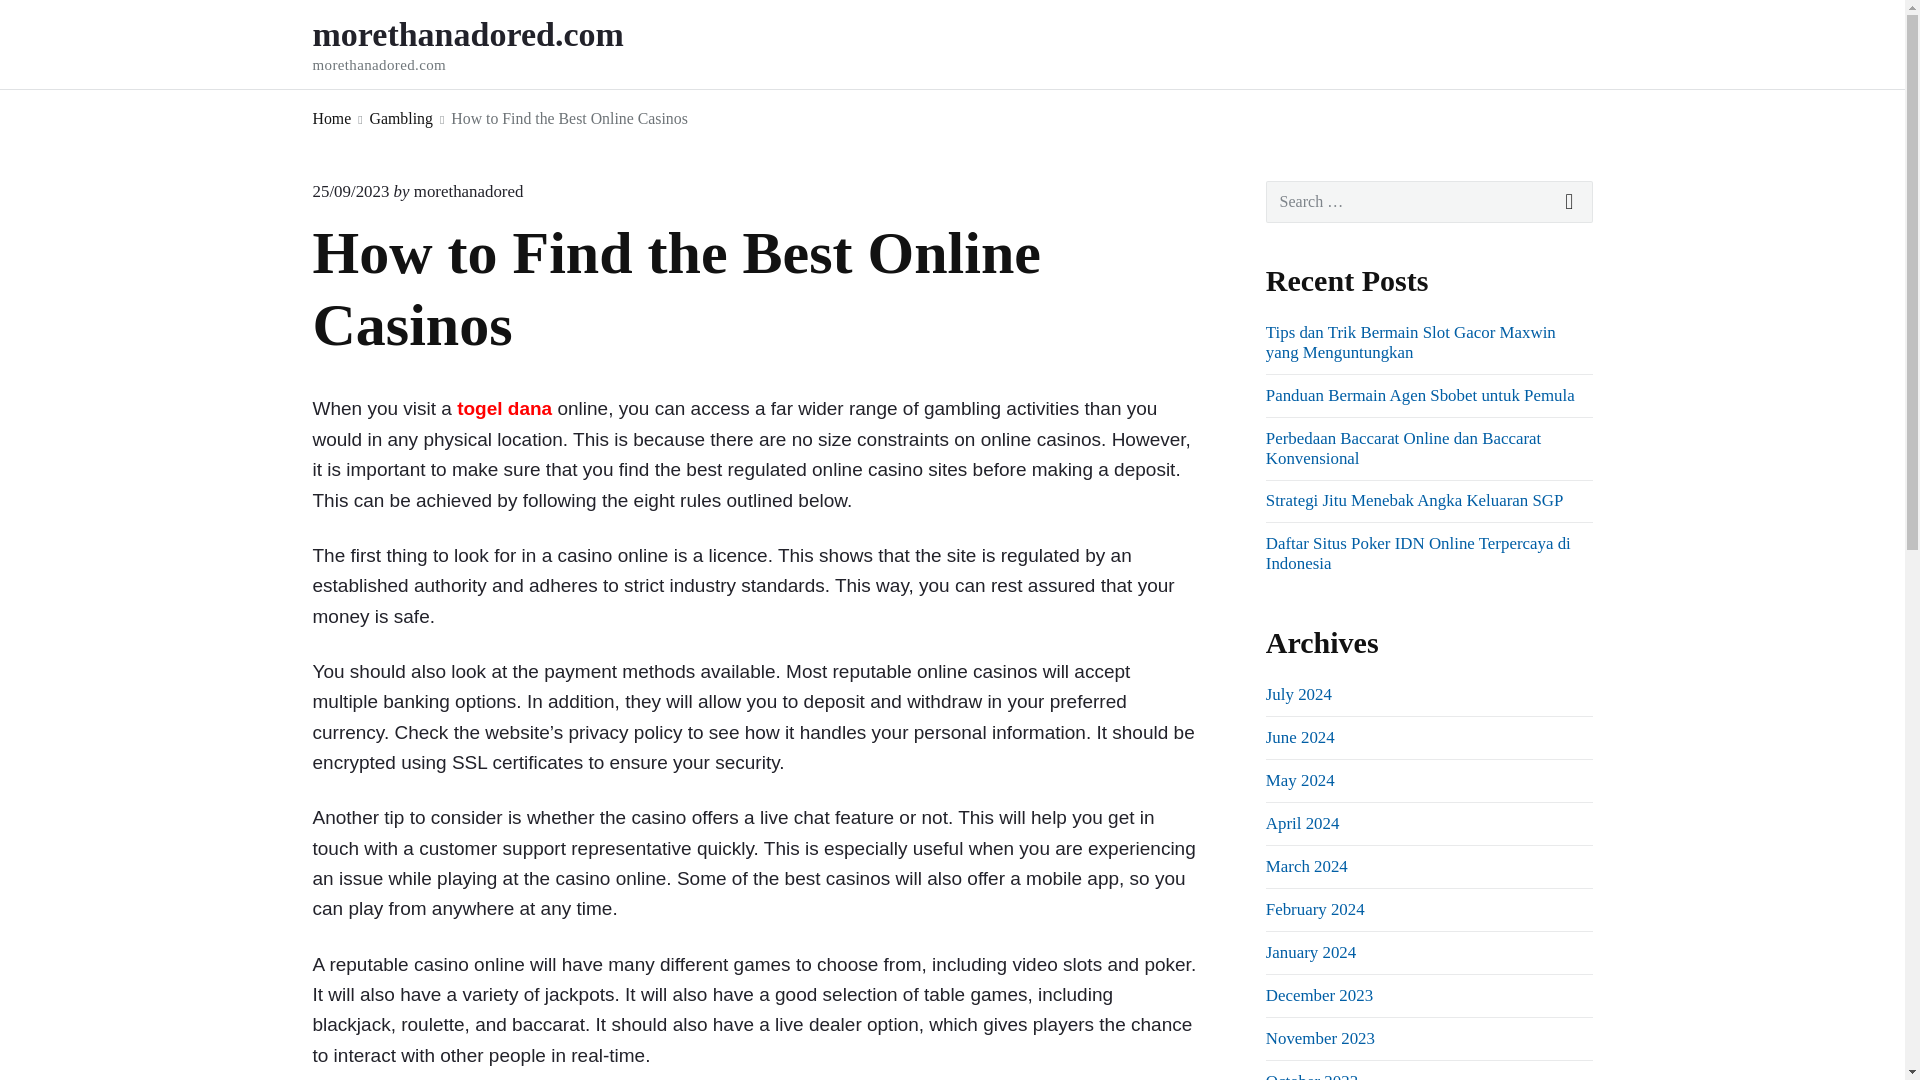  What do you see at coordinates (1318, 996) in the screenshot?
I see `December 2023` at bounding box center [1318, 996].